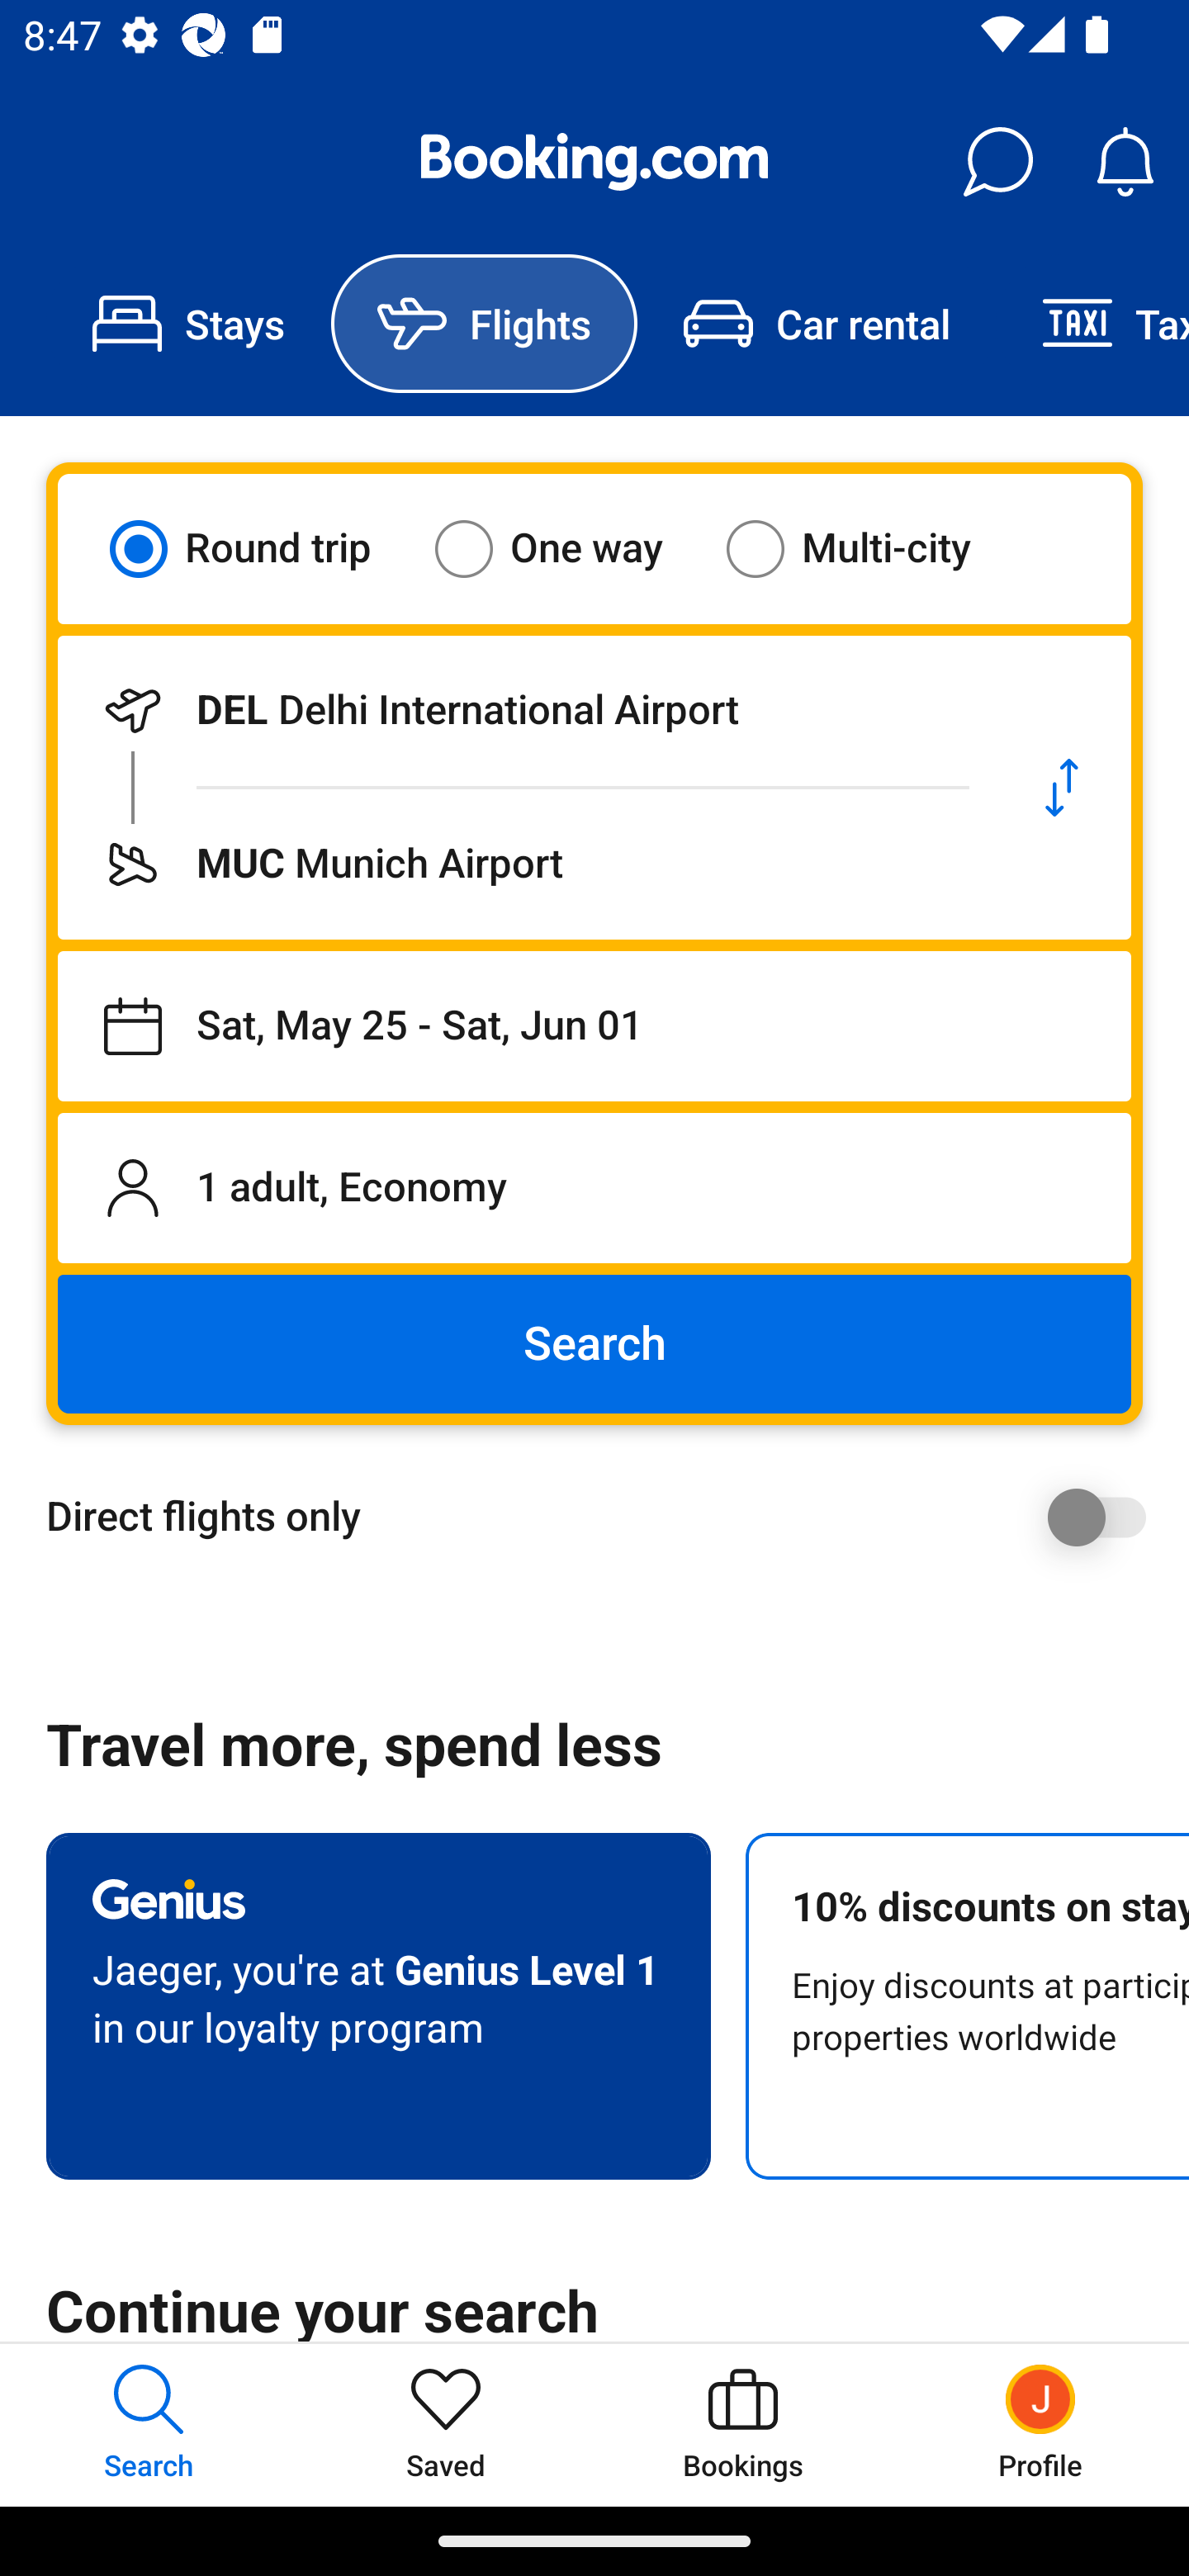 This screenshot has height=2576, width=1189. What do you see at coordinates (1092, 324) in the screenshot?
I see `Taxi` at bounding box center [1092, 324].